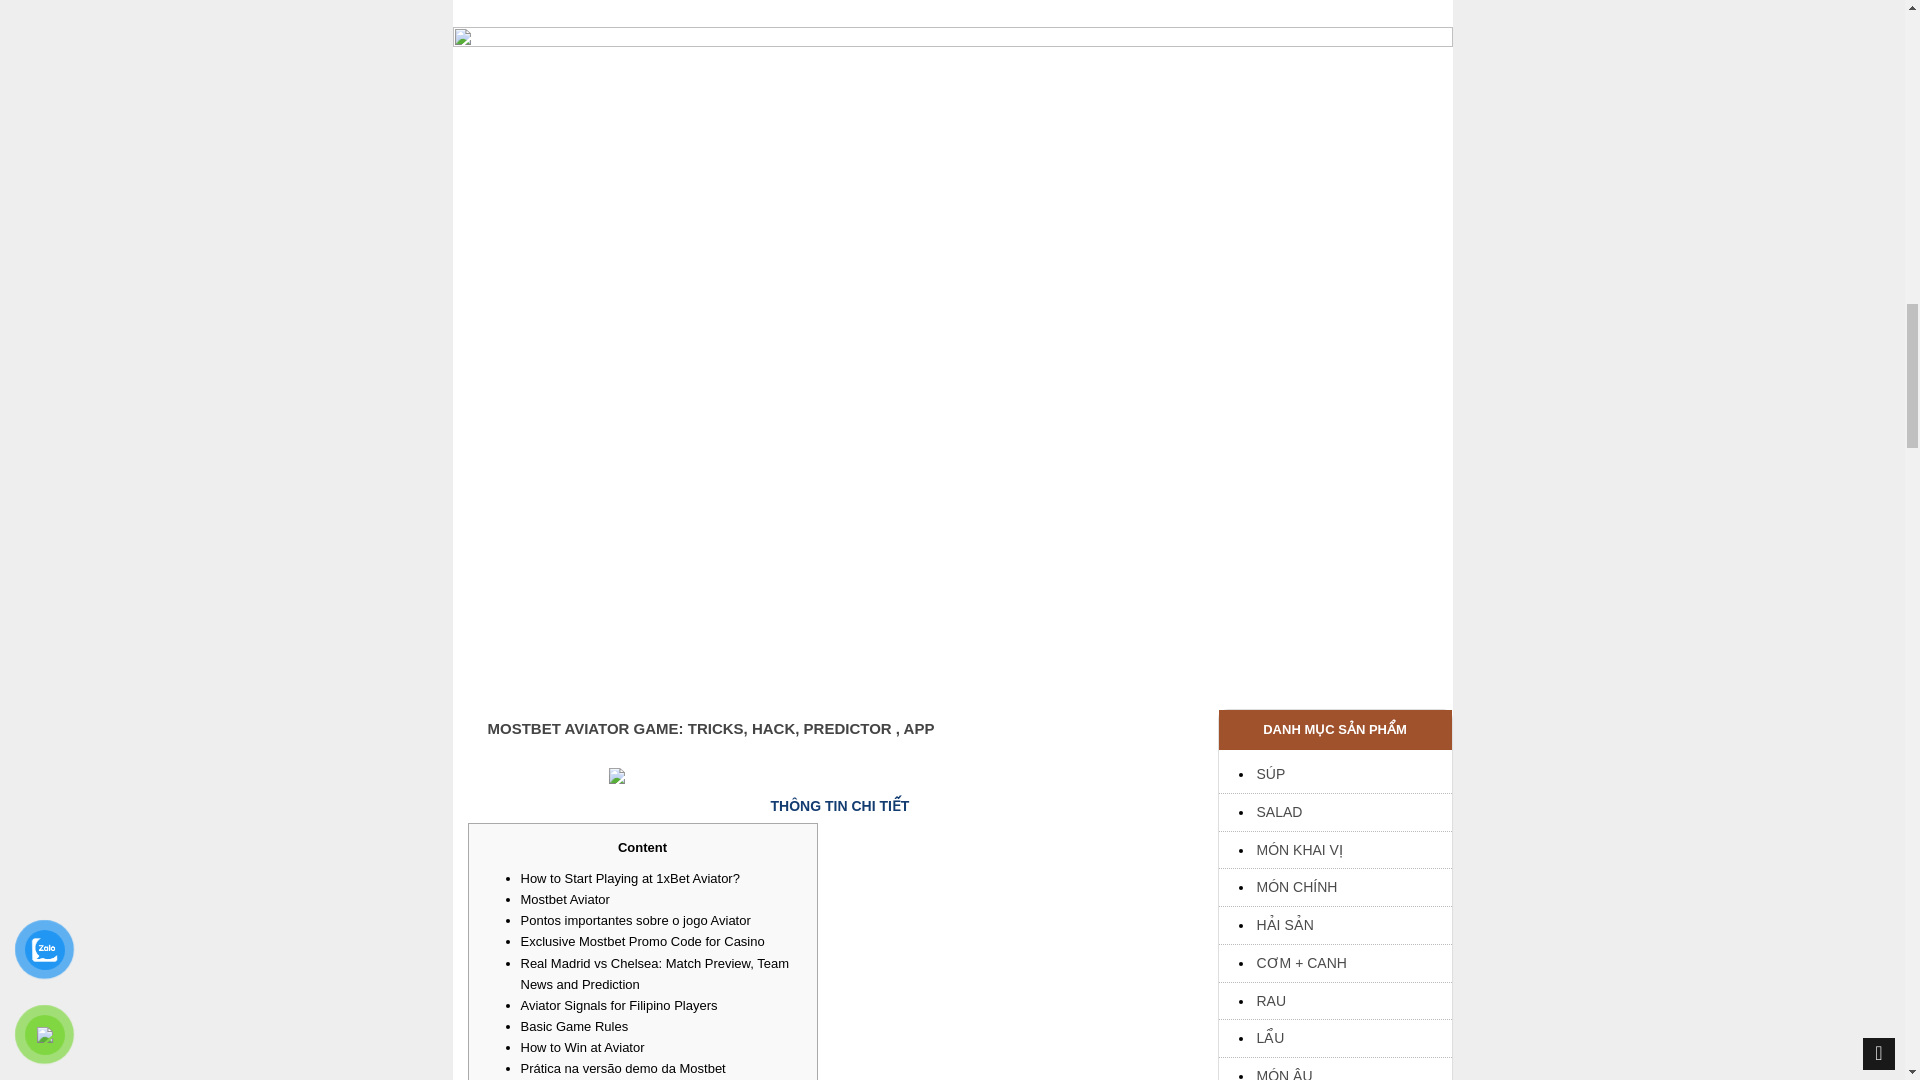 This screenshot has height=1080, width=1920. I want to click on Pontos importantes sobre o jogo Aviator, so click(635, 920).